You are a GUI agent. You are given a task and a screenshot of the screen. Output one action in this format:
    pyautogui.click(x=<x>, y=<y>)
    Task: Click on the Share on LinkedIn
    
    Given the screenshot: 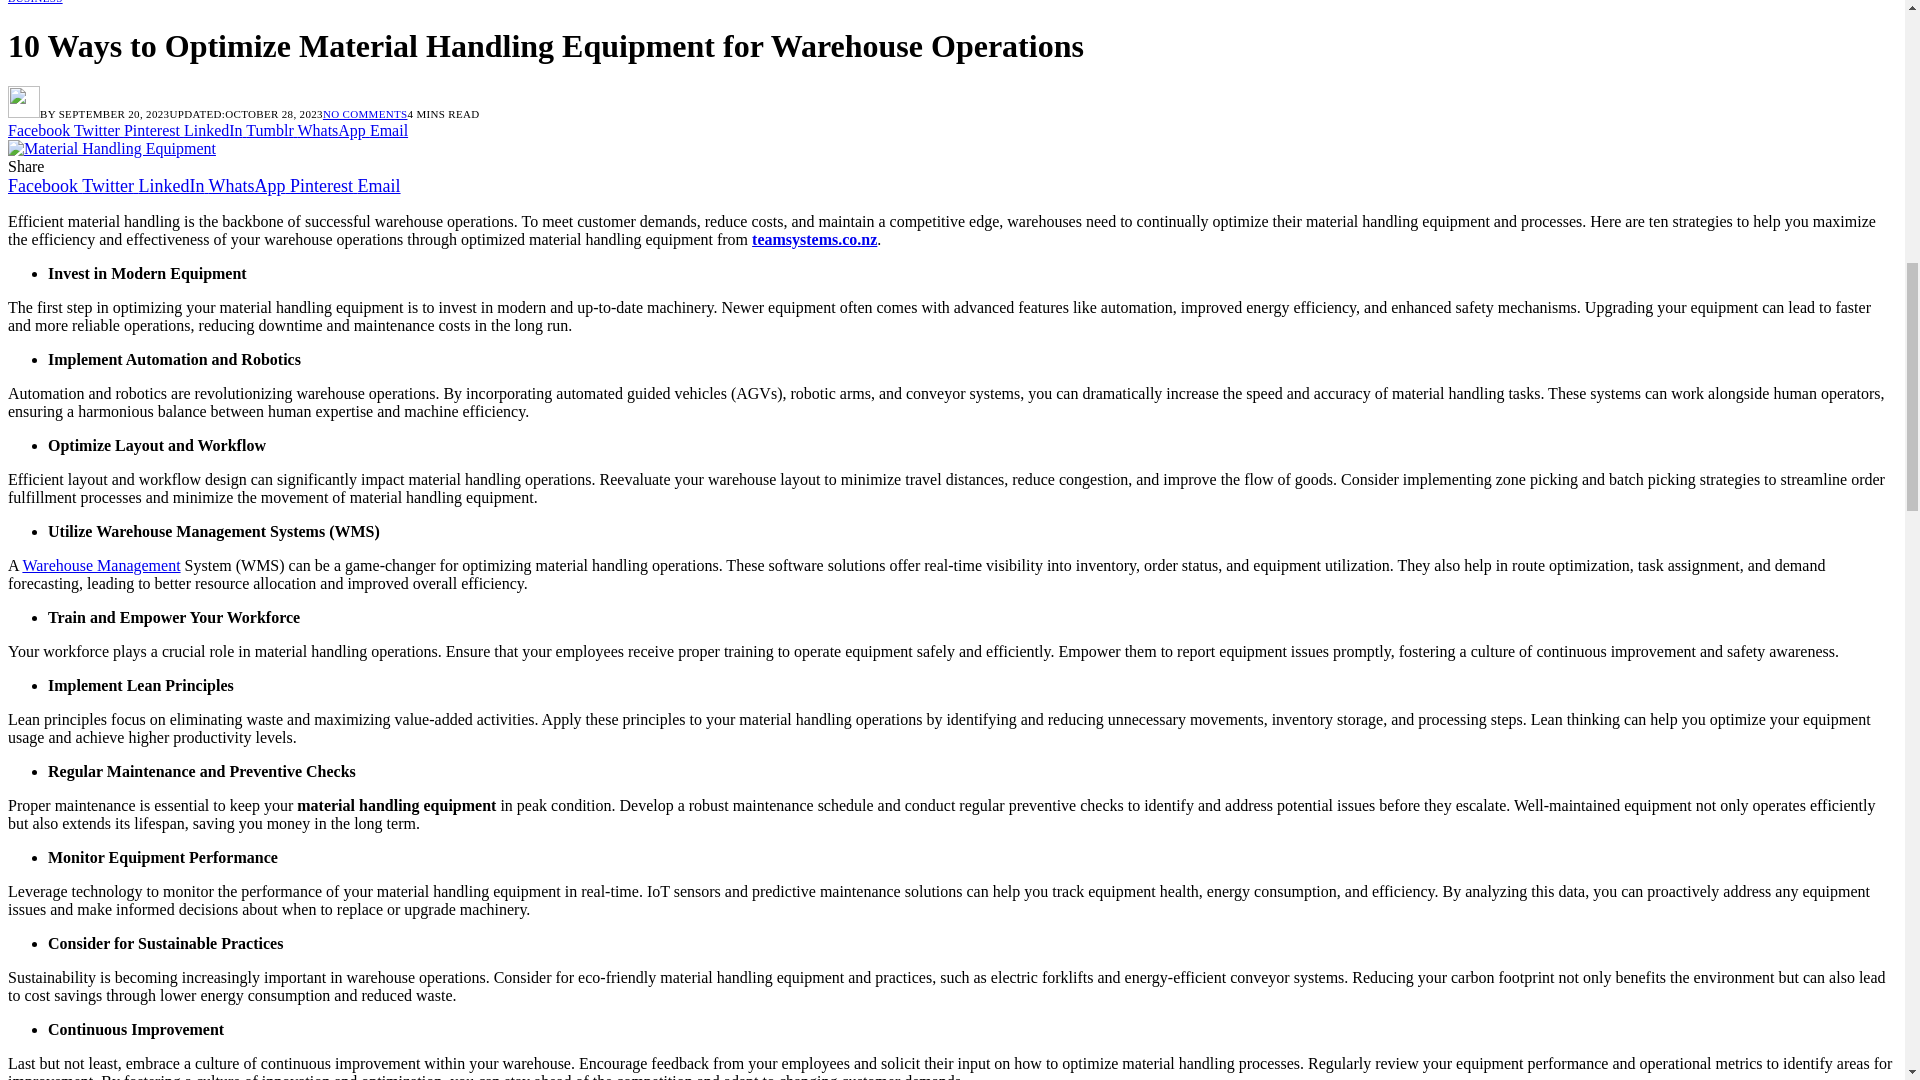 What is the action you would take?
    pyautogui.click(x=214, y=130)
    